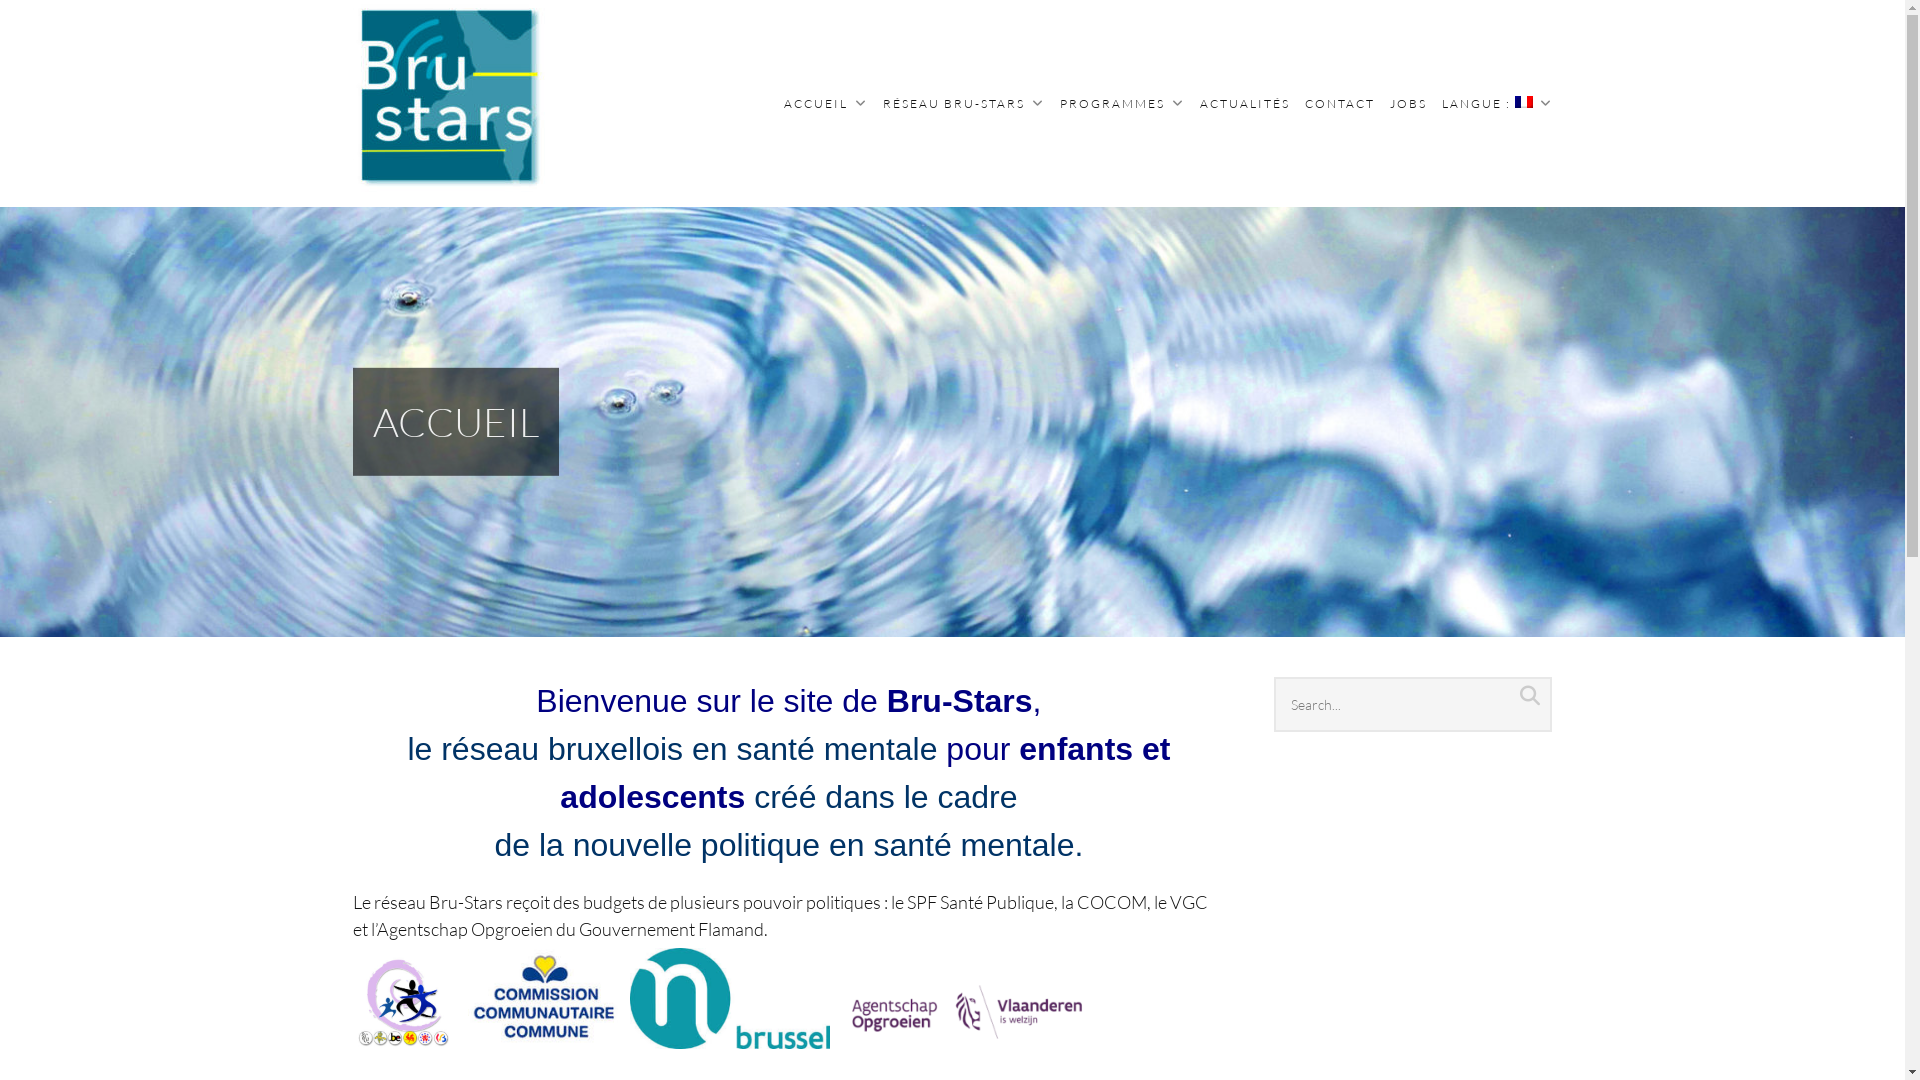 The image size is (1920, 1080). What do you see at coordinates (428, 218) in the screenshot?
I see `BRU-STARS` at bounding box center [428, 218].